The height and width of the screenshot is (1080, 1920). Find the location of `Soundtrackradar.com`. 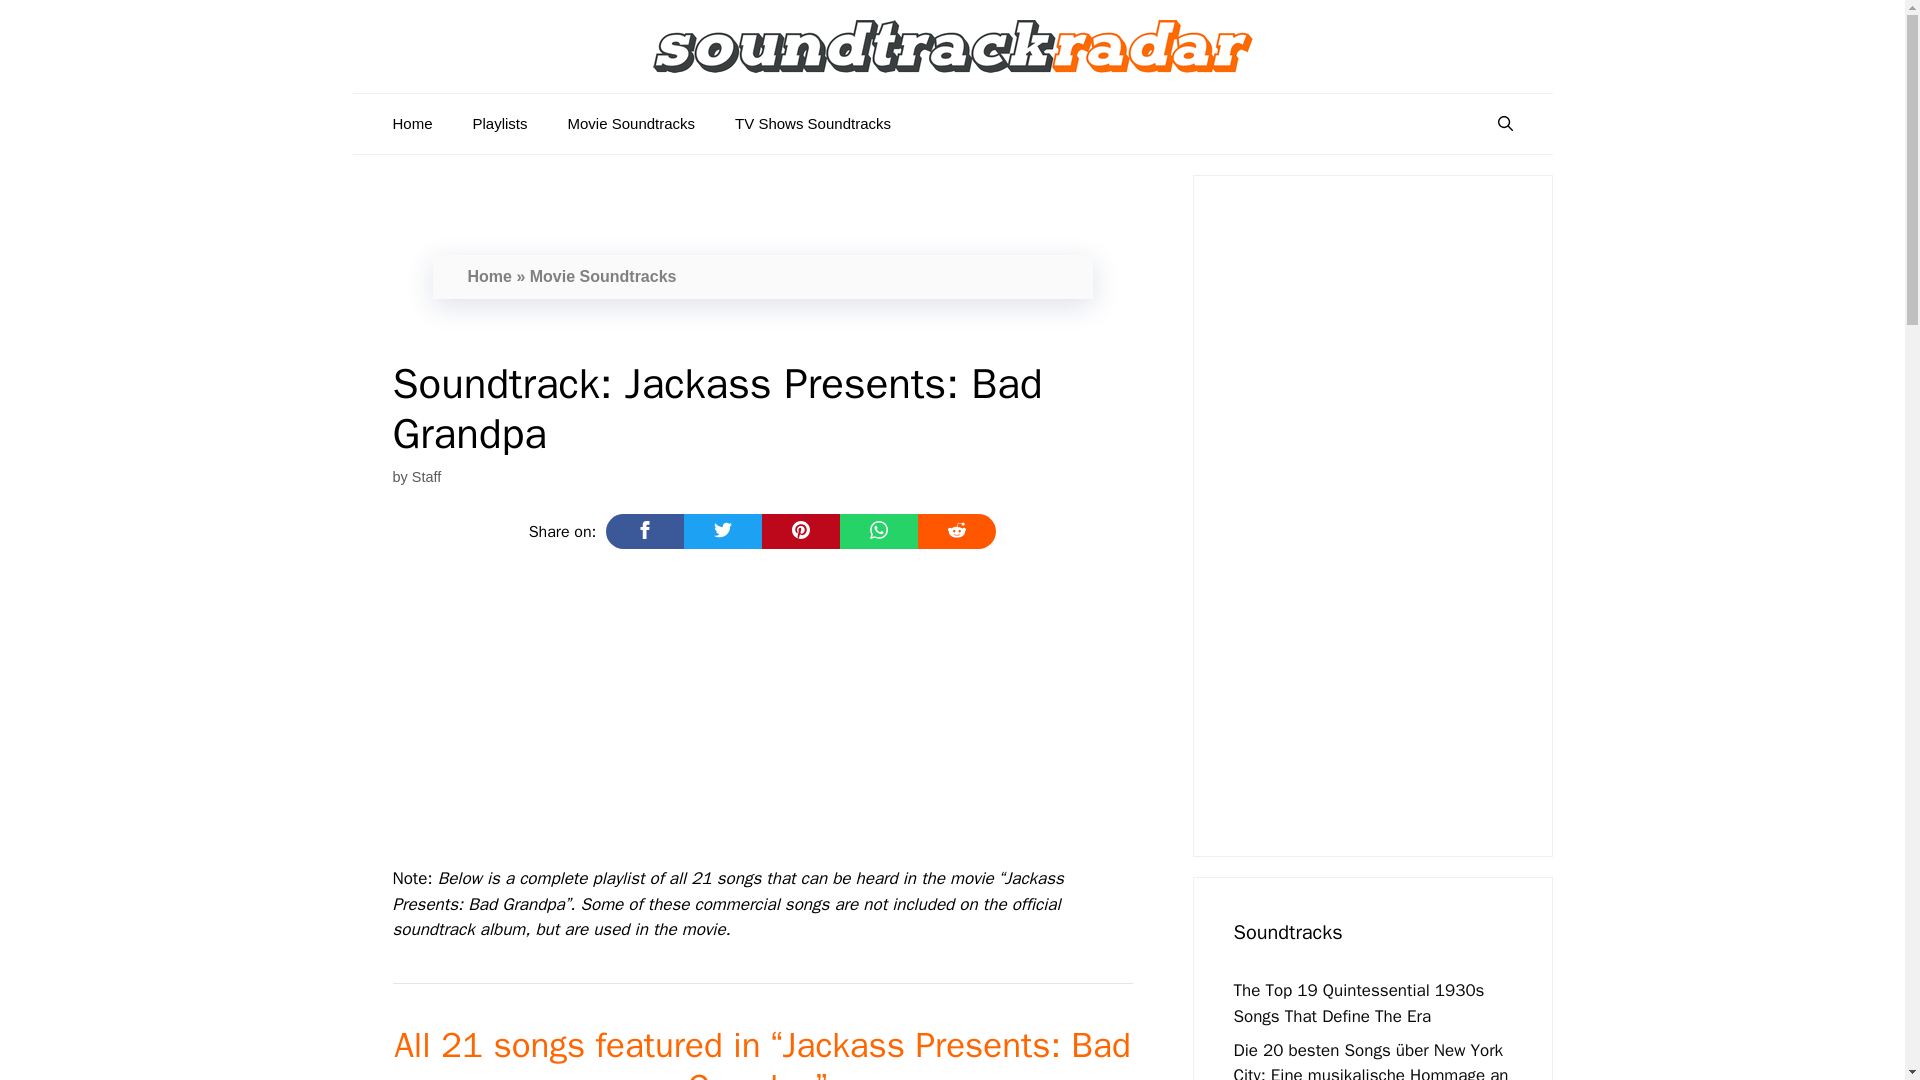

Soundtrackradar.com is located at coordinates (952, 45).